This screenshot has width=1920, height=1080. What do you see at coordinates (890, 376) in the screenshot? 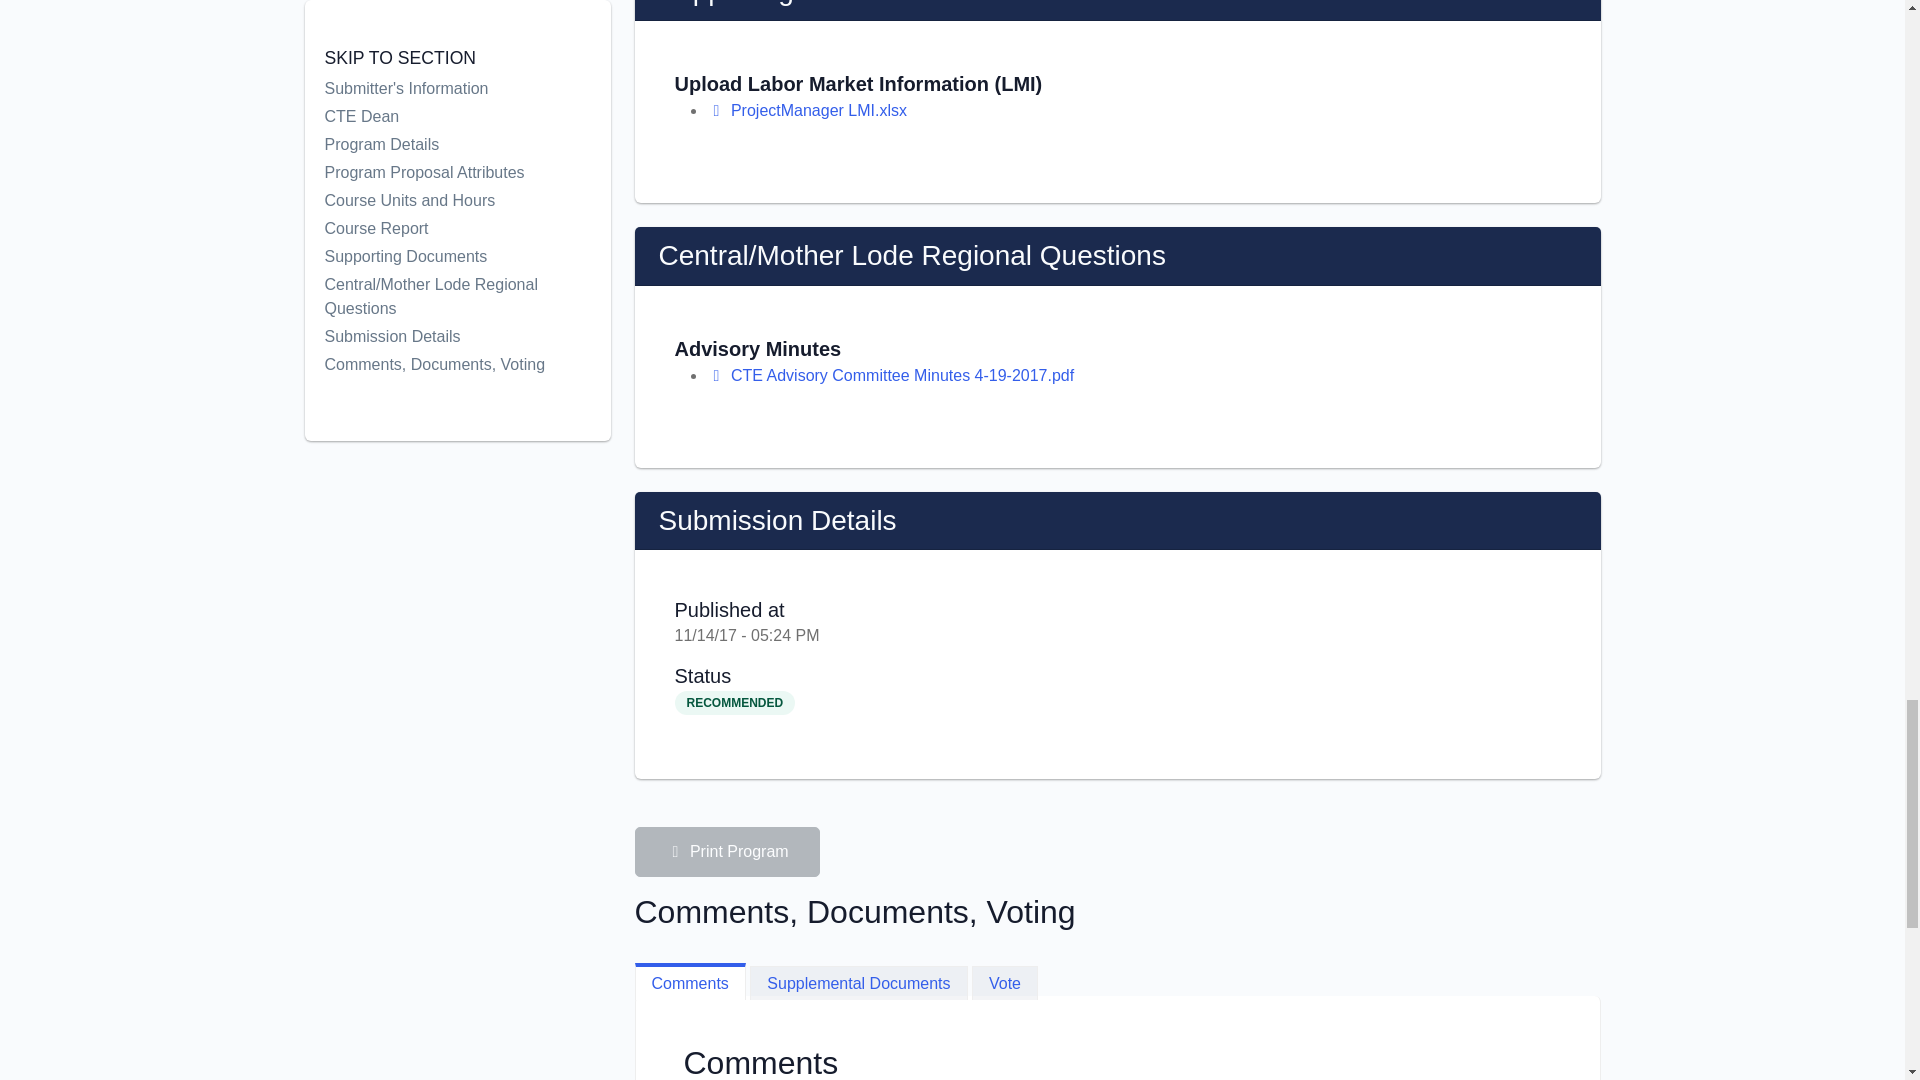
I see `Supplemental Documents` at bounding box center [890, 376].